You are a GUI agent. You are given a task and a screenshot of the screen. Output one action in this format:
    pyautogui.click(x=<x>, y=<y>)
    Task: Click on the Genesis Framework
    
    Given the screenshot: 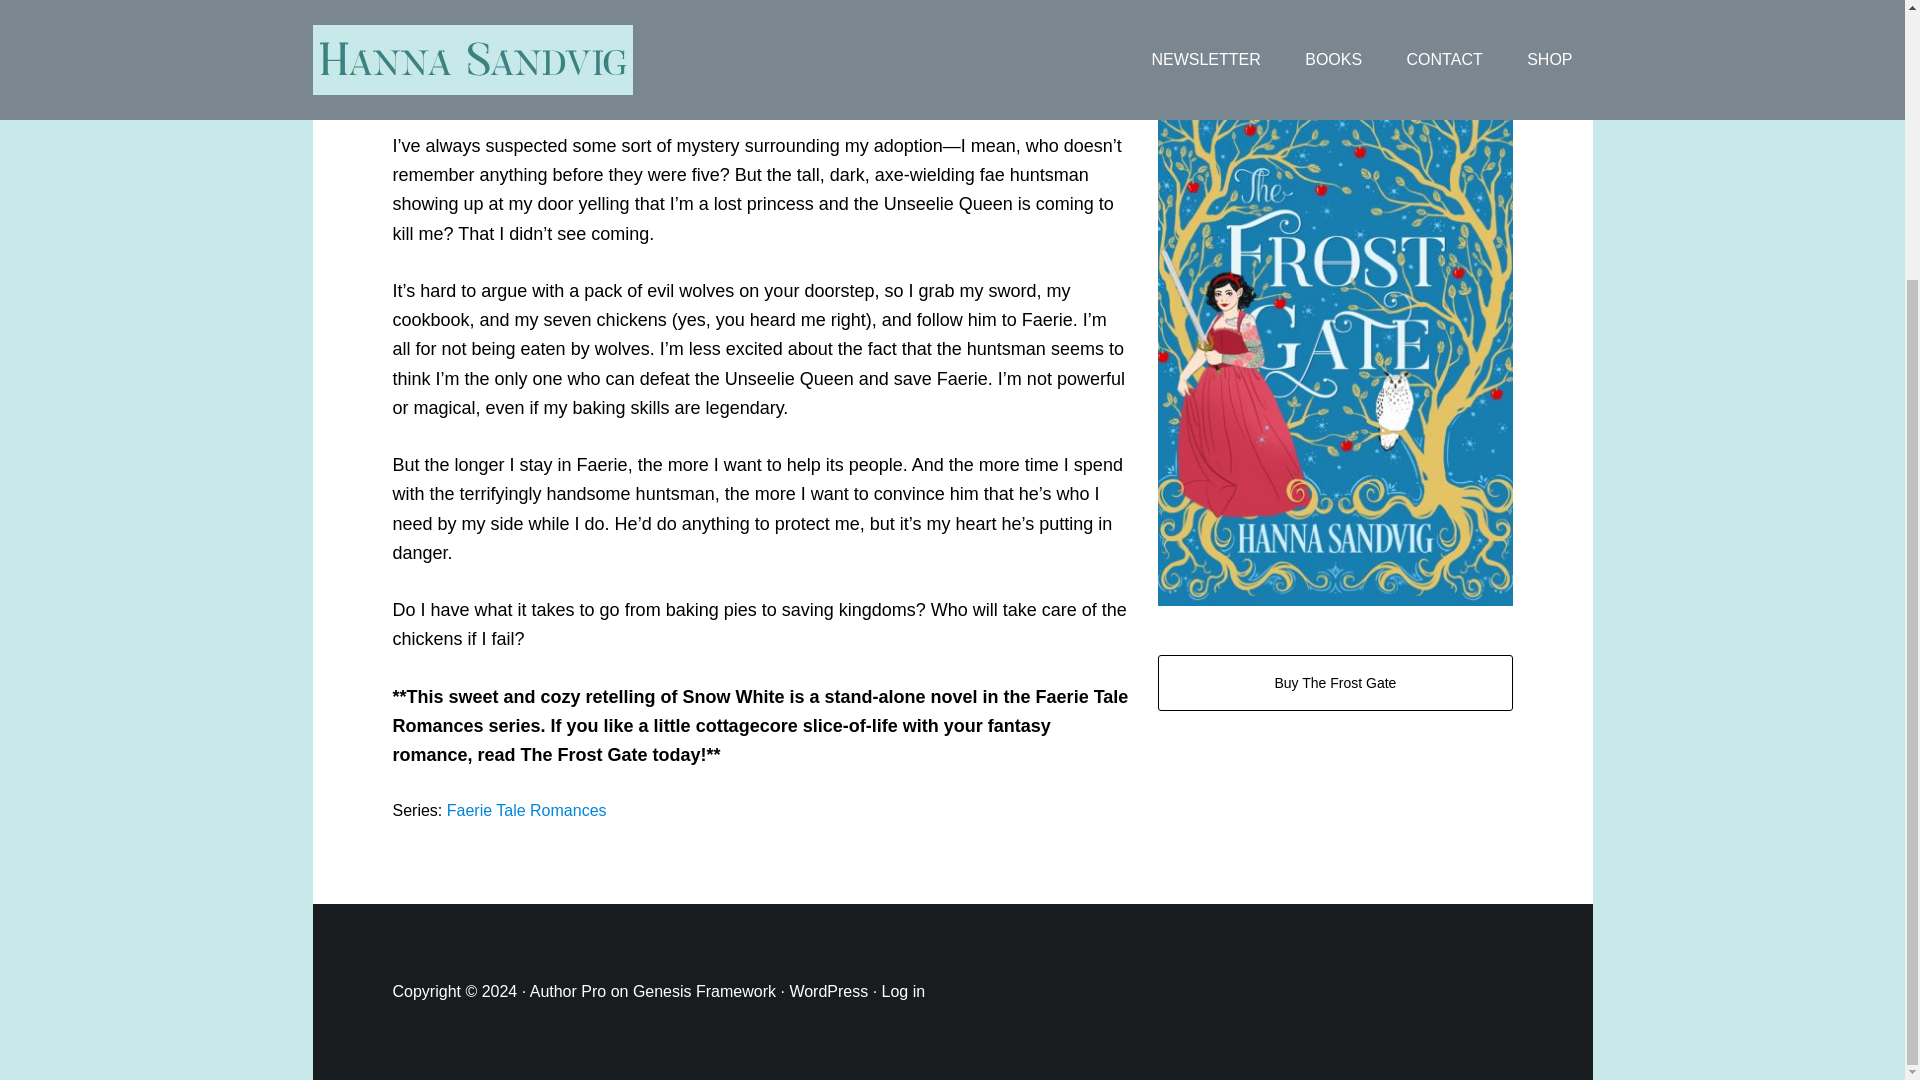 What is the action you would take?
    pyautogui.click(x=704, y=991)
    